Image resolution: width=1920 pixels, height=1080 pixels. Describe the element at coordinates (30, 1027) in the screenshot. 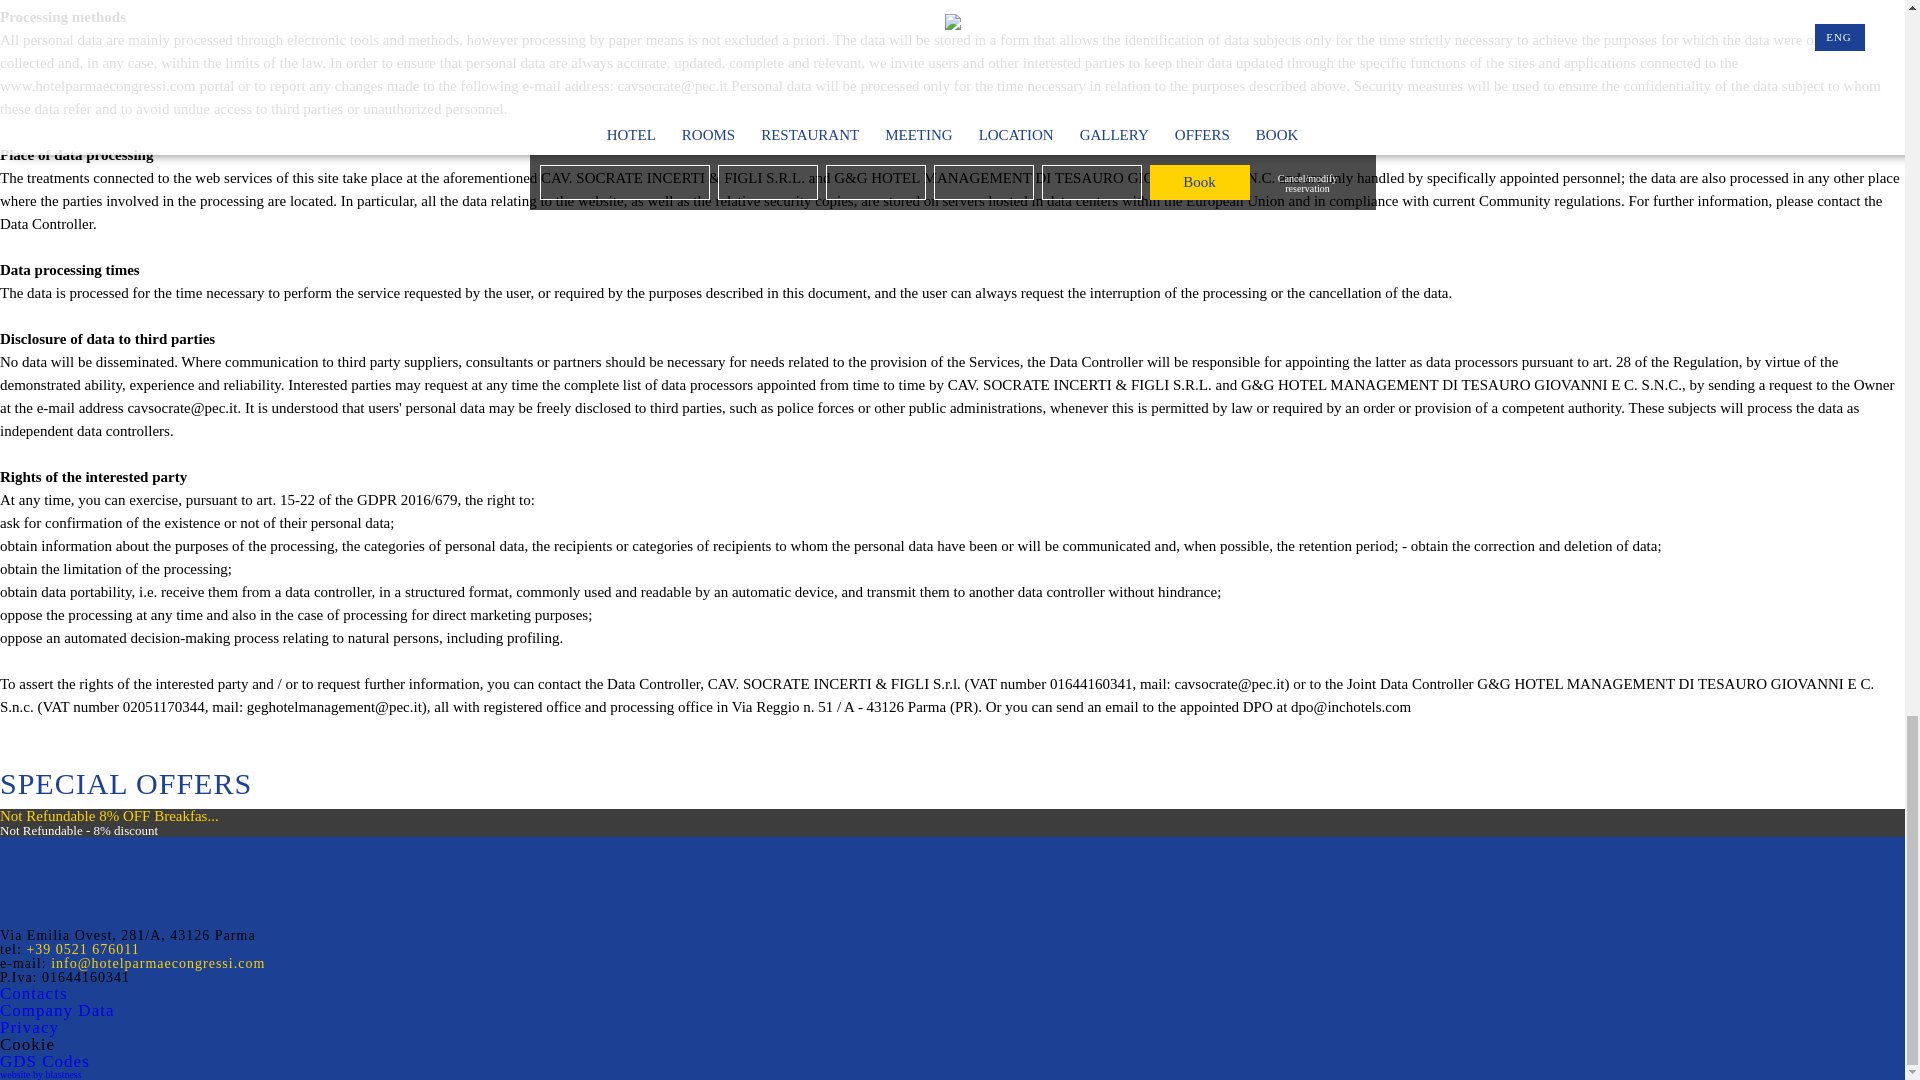

I see `Privacy` at that location.